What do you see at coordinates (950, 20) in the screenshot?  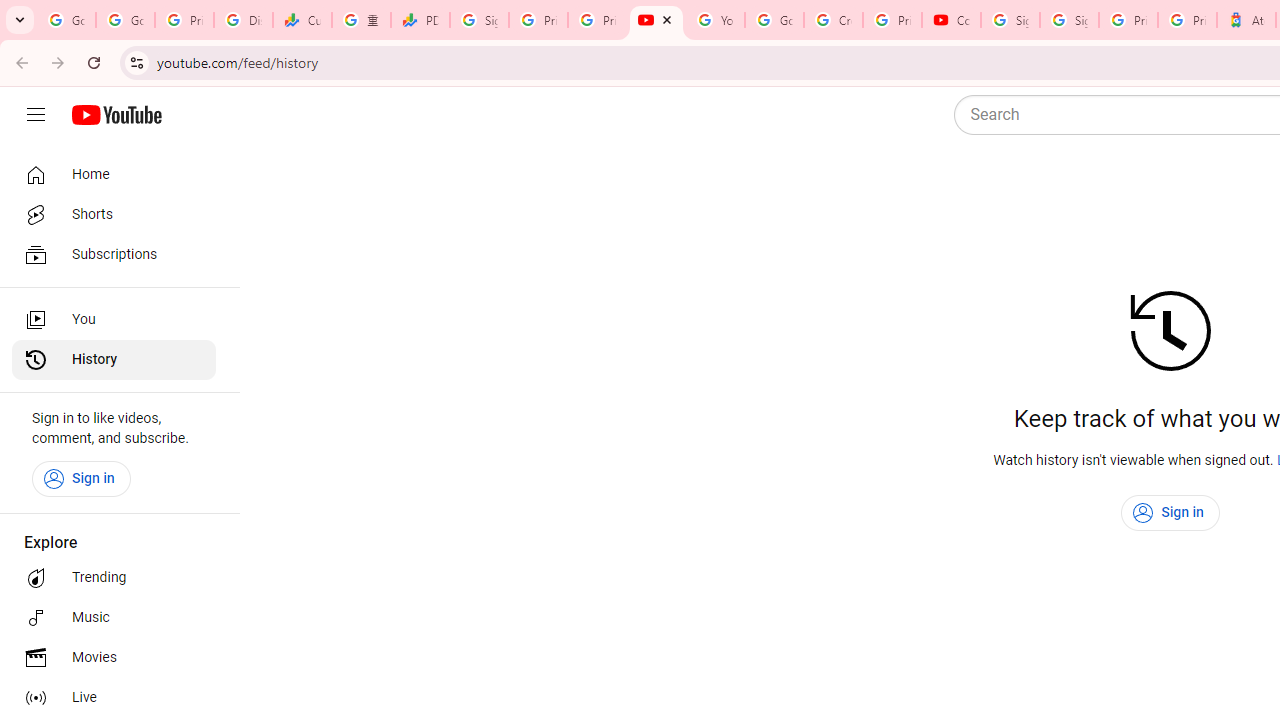 I see `Content Creator Programs & Opportunities - YouTube Creators` at bounding box center [950, 20].